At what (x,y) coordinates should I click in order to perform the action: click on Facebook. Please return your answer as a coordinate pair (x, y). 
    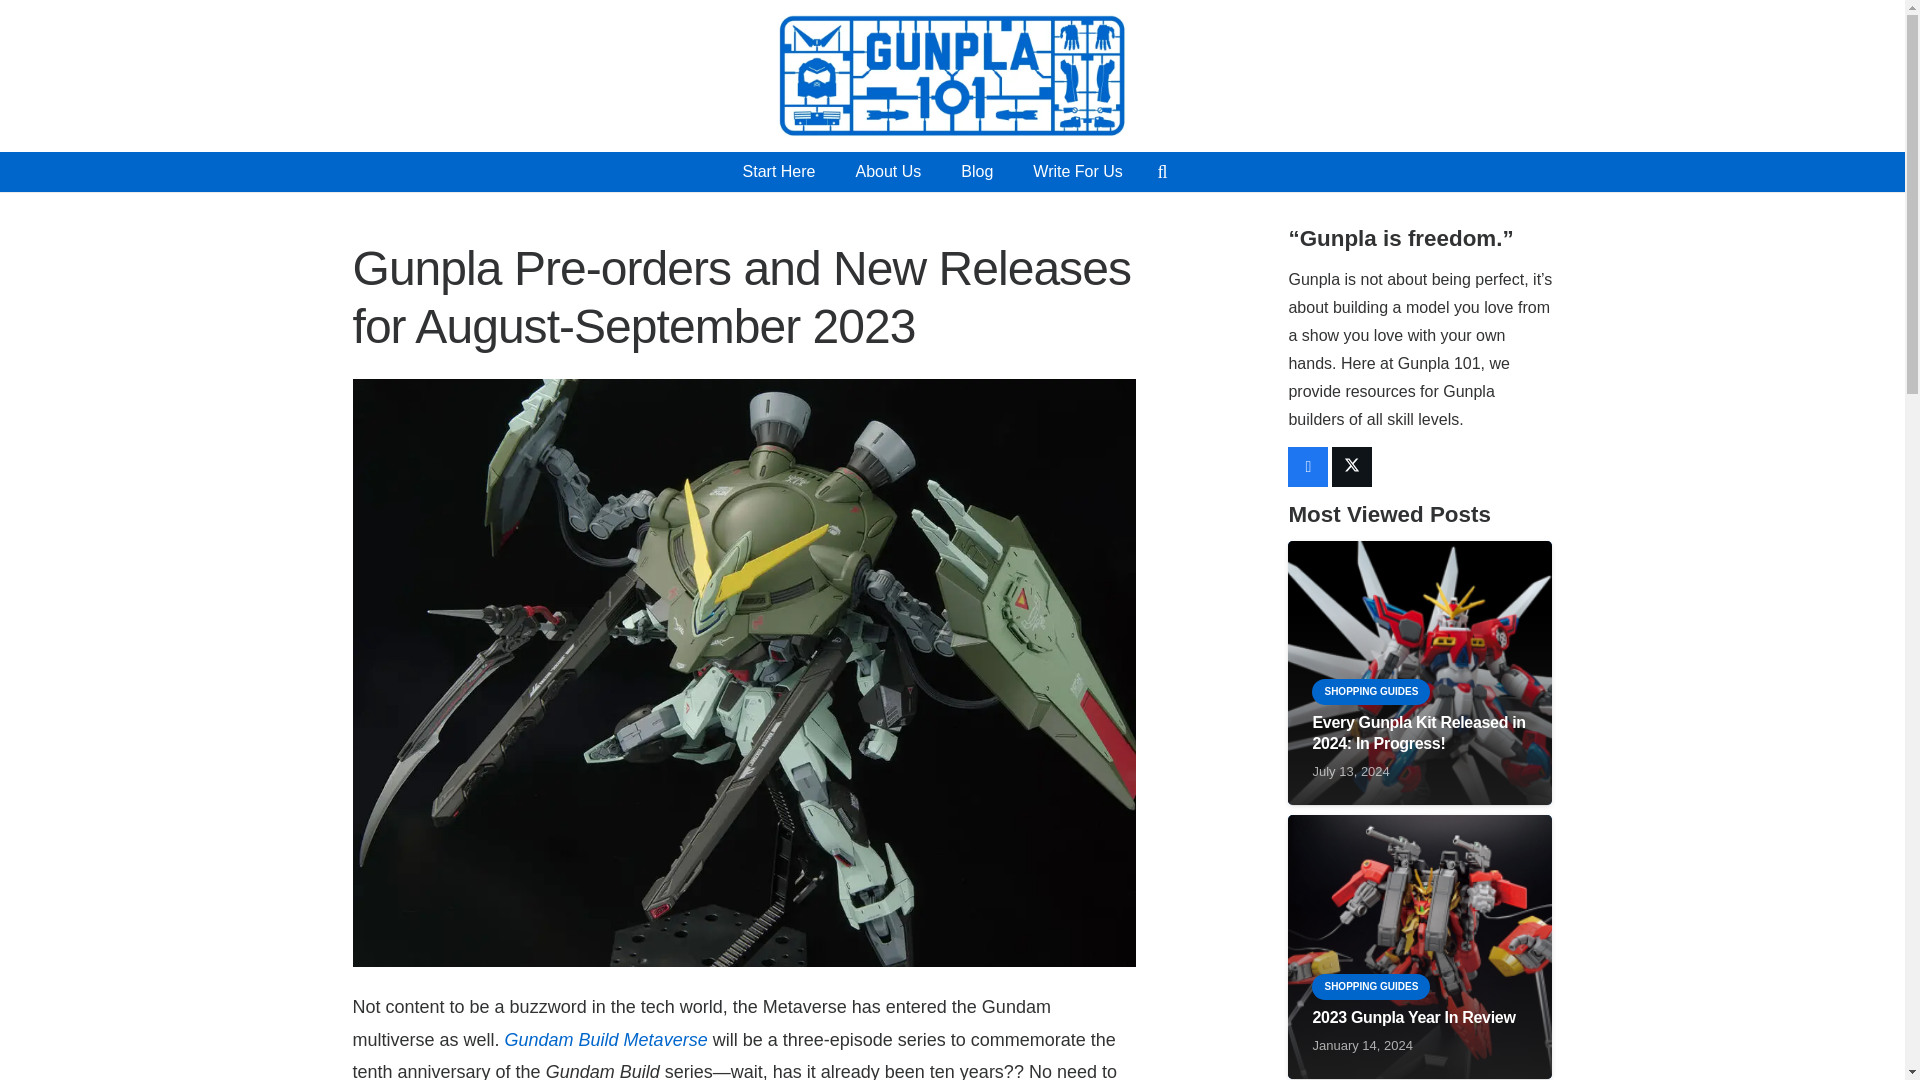
    Looking at the image, I should click on (1308, 467).